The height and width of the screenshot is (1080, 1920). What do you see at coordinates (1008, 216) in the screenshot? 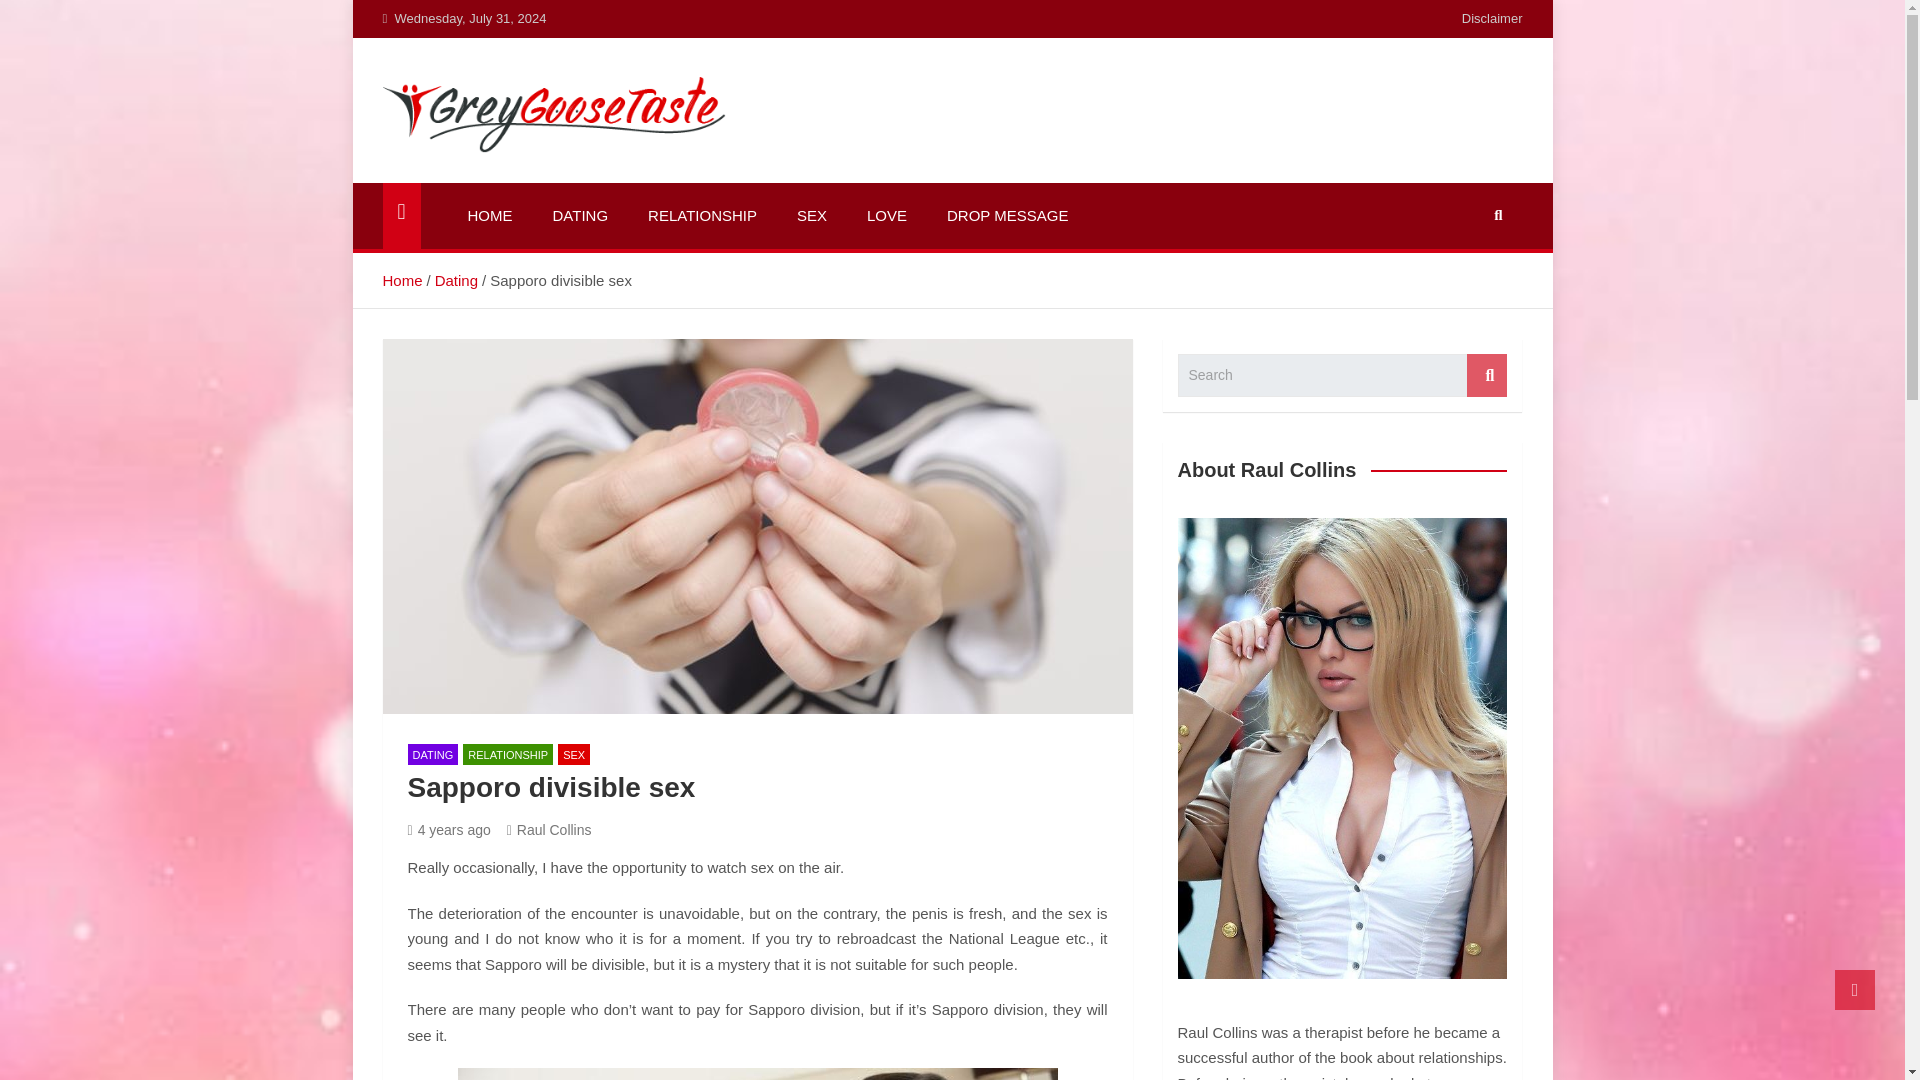
I see `DROP MESSAGE` at bounding box center [1008, 216].